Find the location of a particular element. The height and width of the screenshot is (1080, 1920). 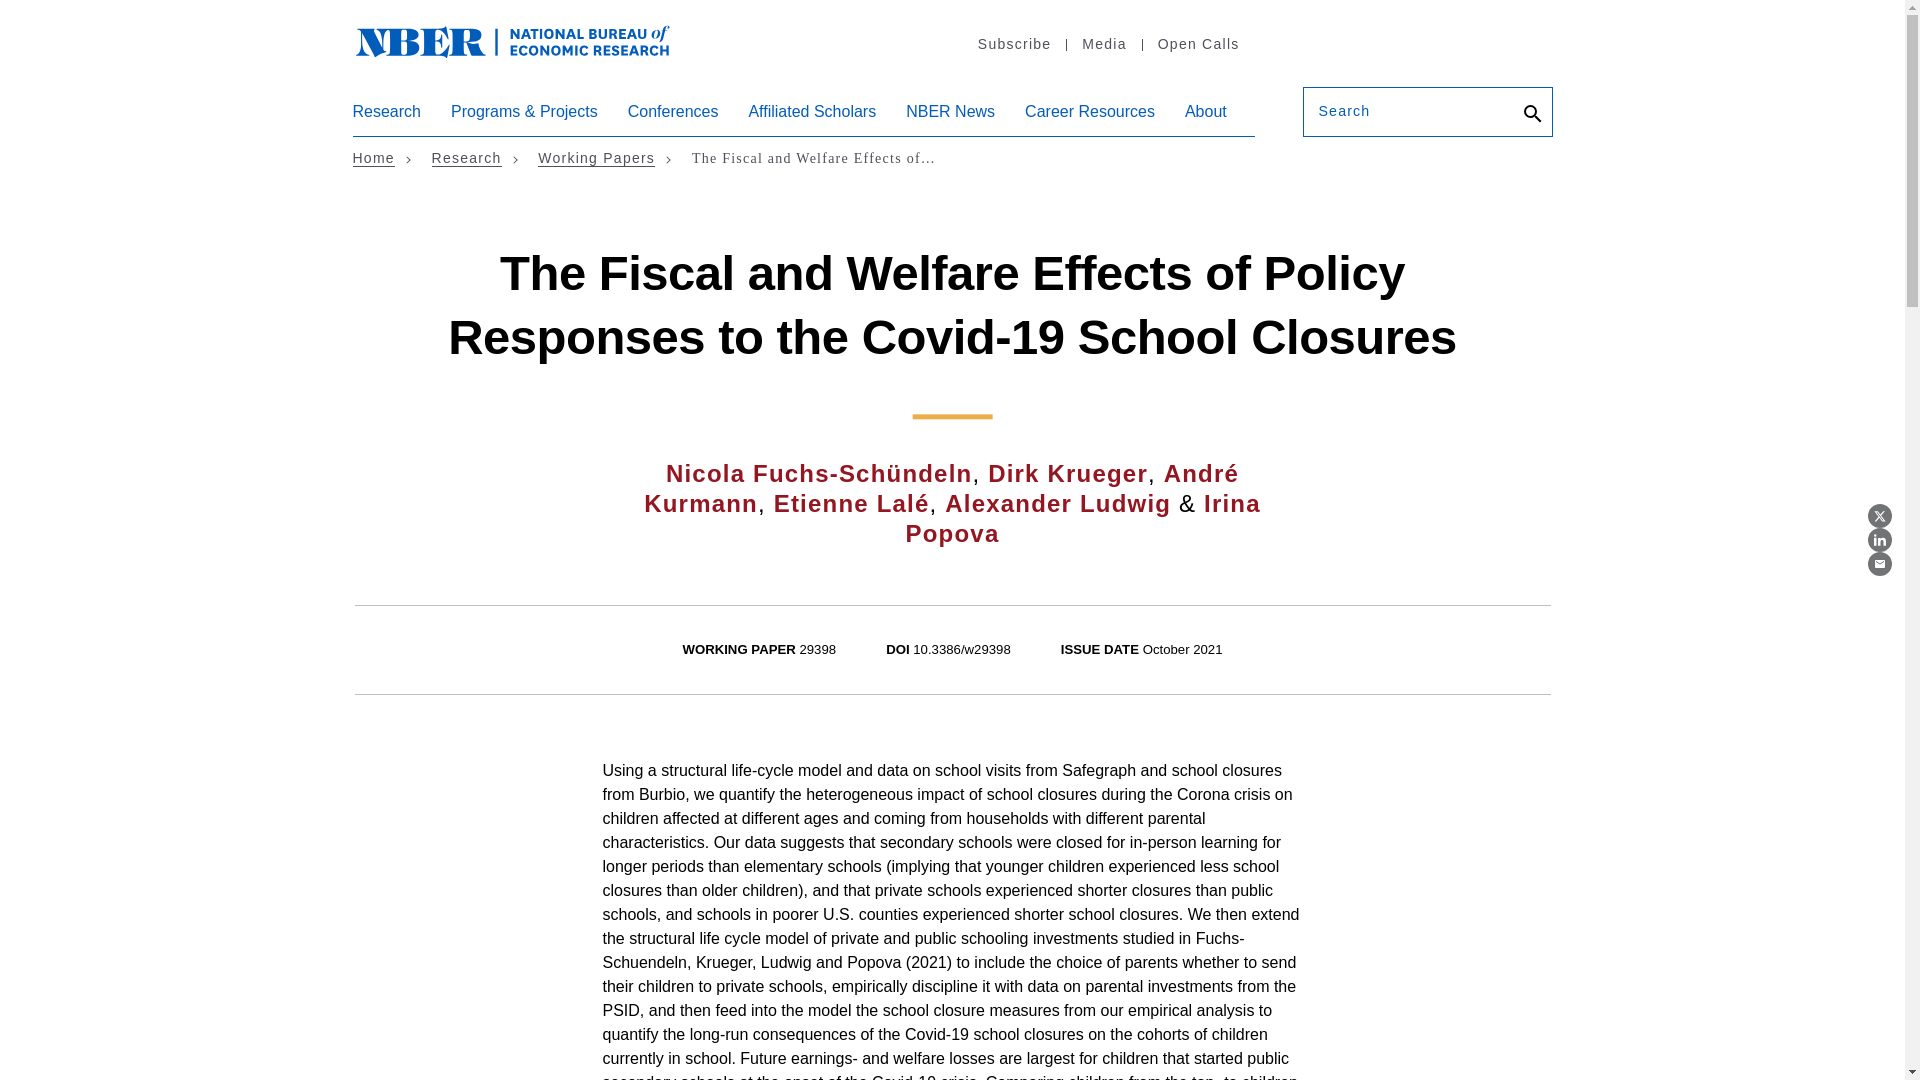

Media is located at coordinates (1102, 44).